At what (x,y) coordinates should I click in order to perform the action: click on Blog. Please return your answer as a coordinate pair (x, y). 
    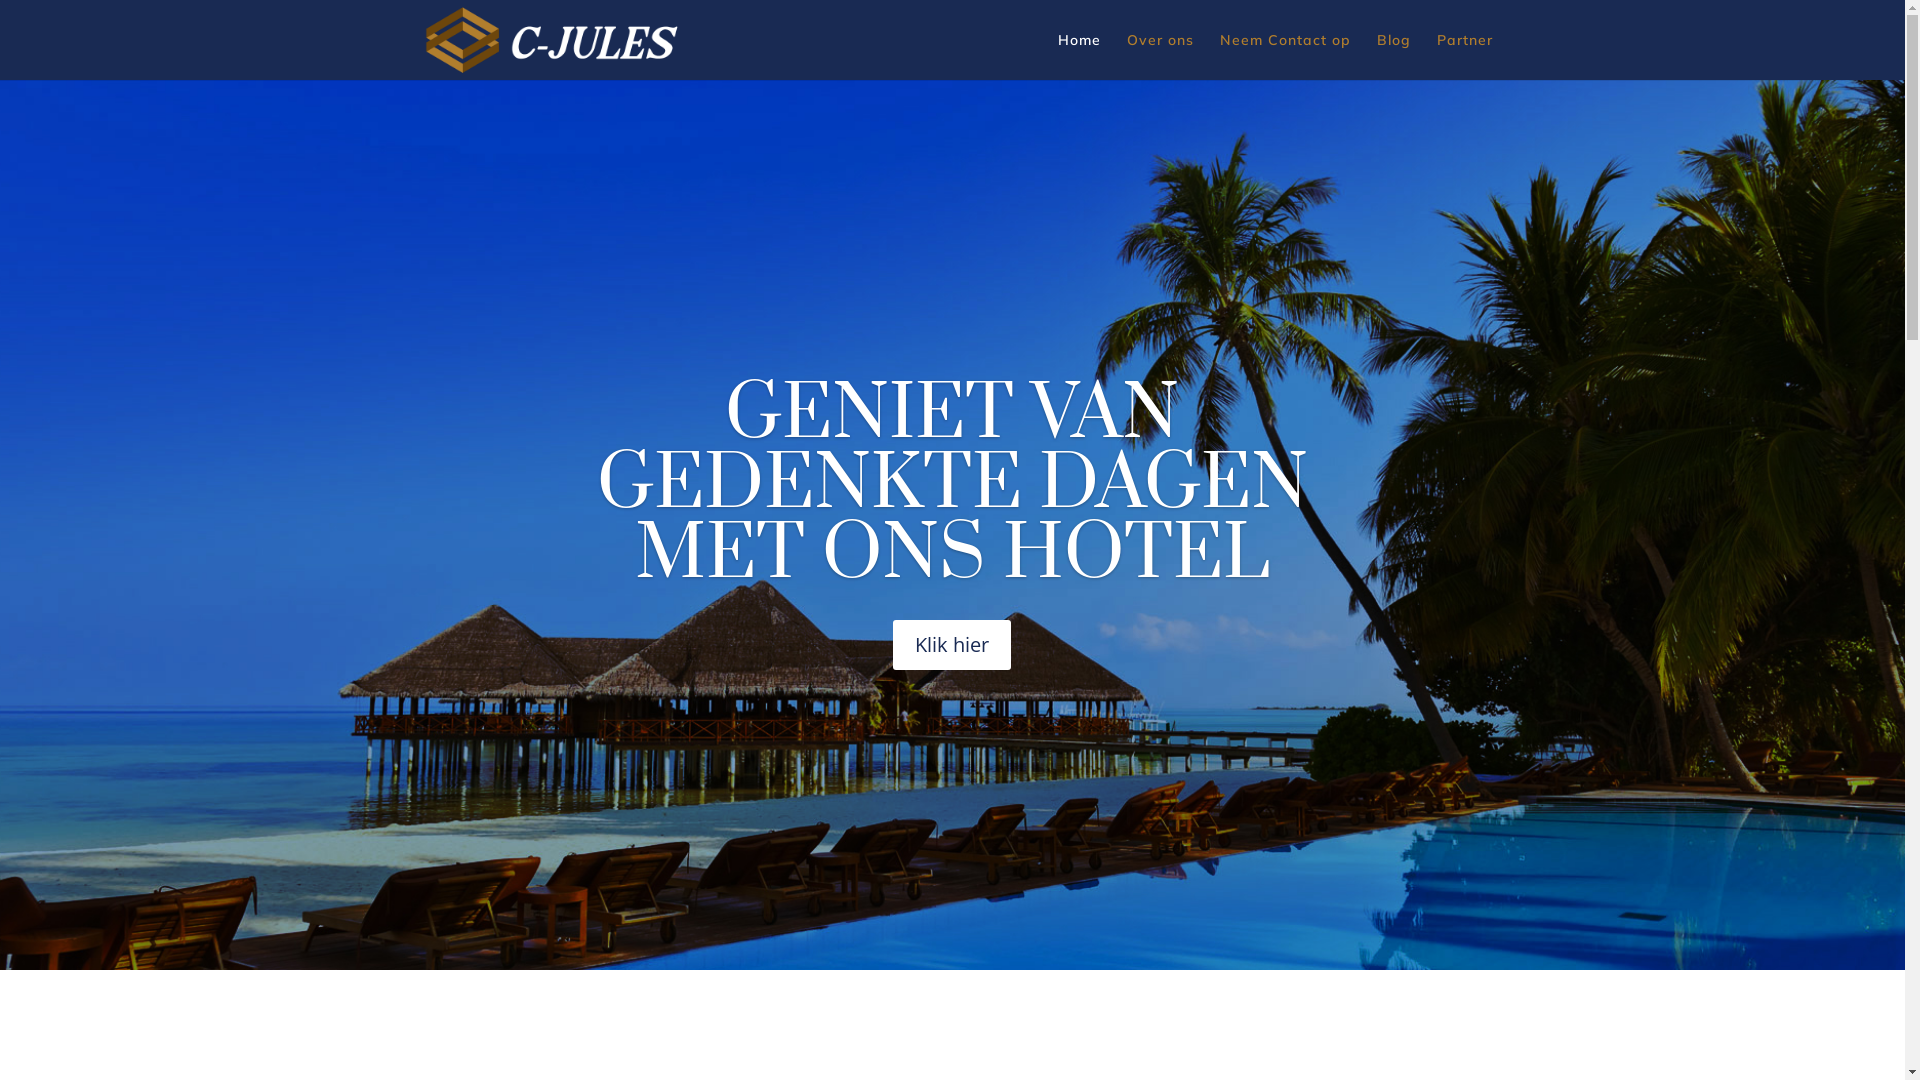
    Looking at the image, I should click on (1393, 56).